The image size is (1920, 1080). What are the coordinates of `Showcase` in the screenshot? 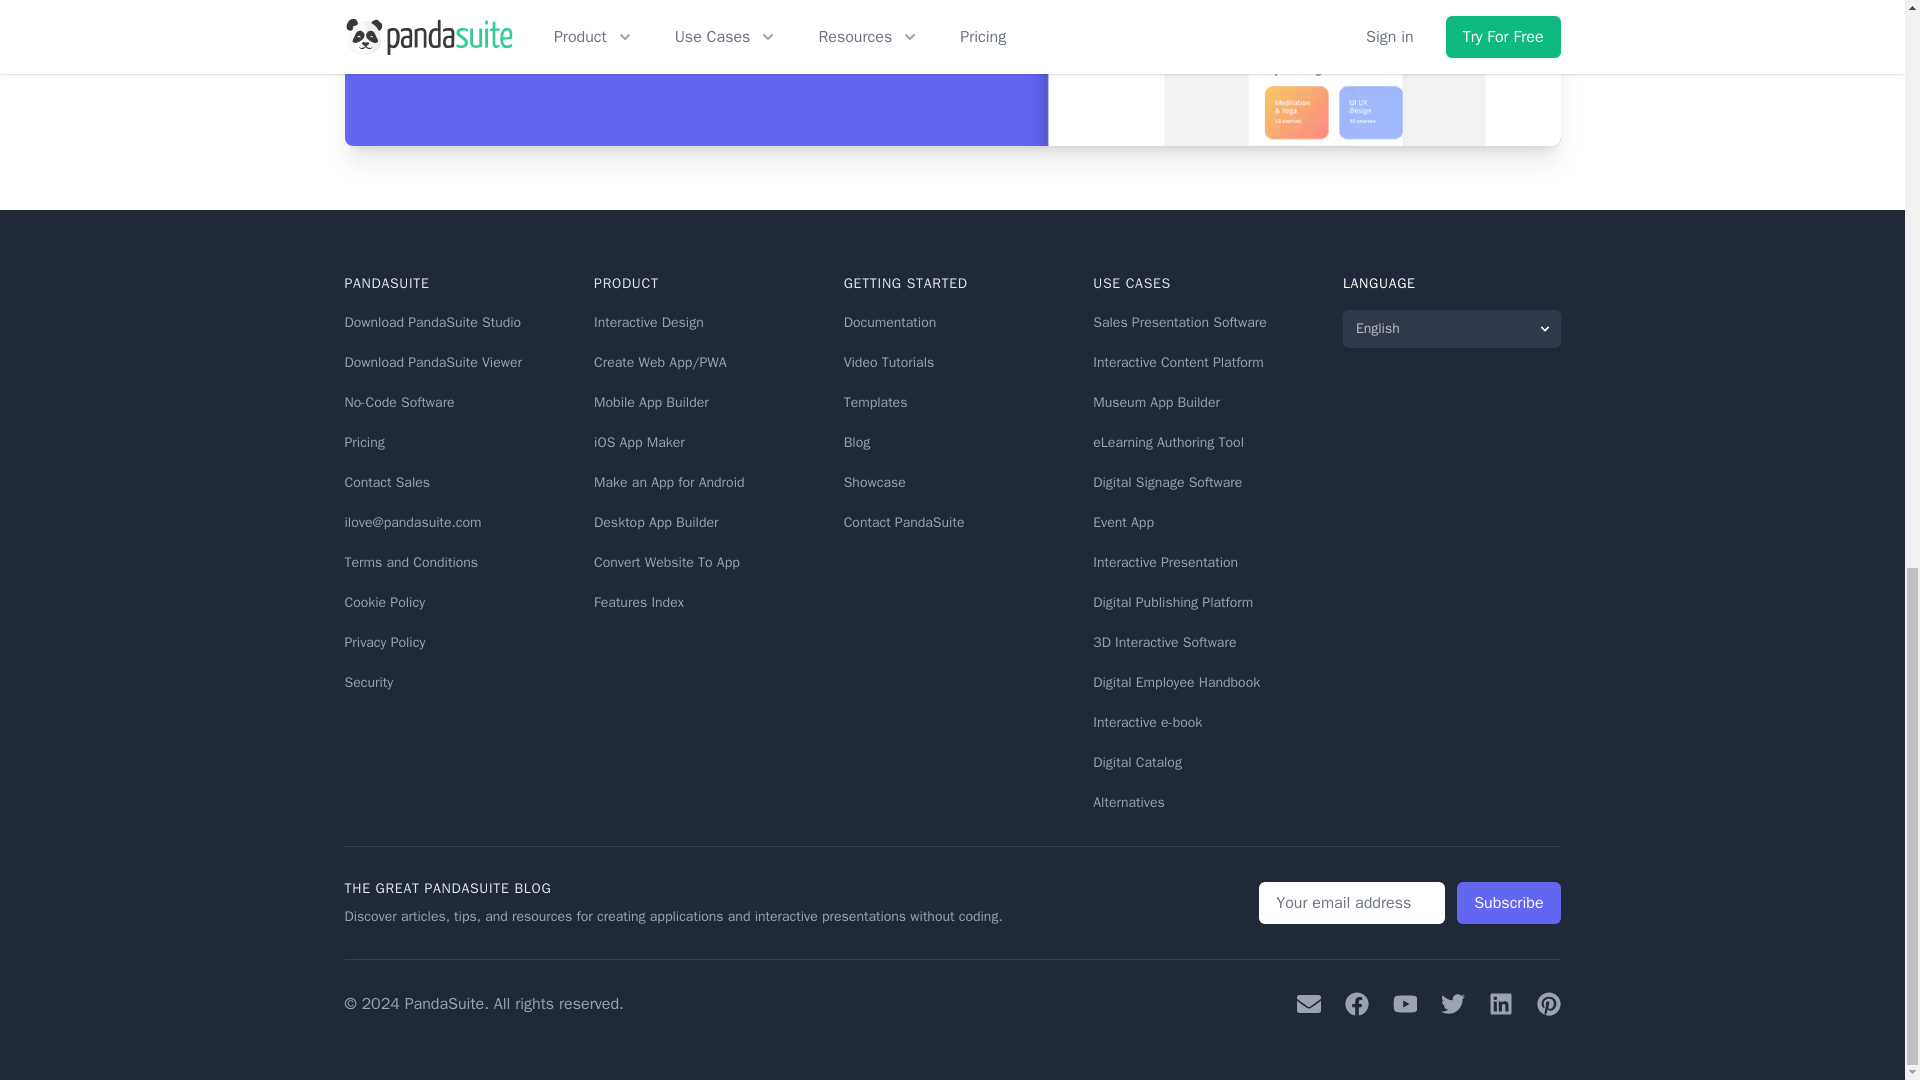 It's located at (875, 482).